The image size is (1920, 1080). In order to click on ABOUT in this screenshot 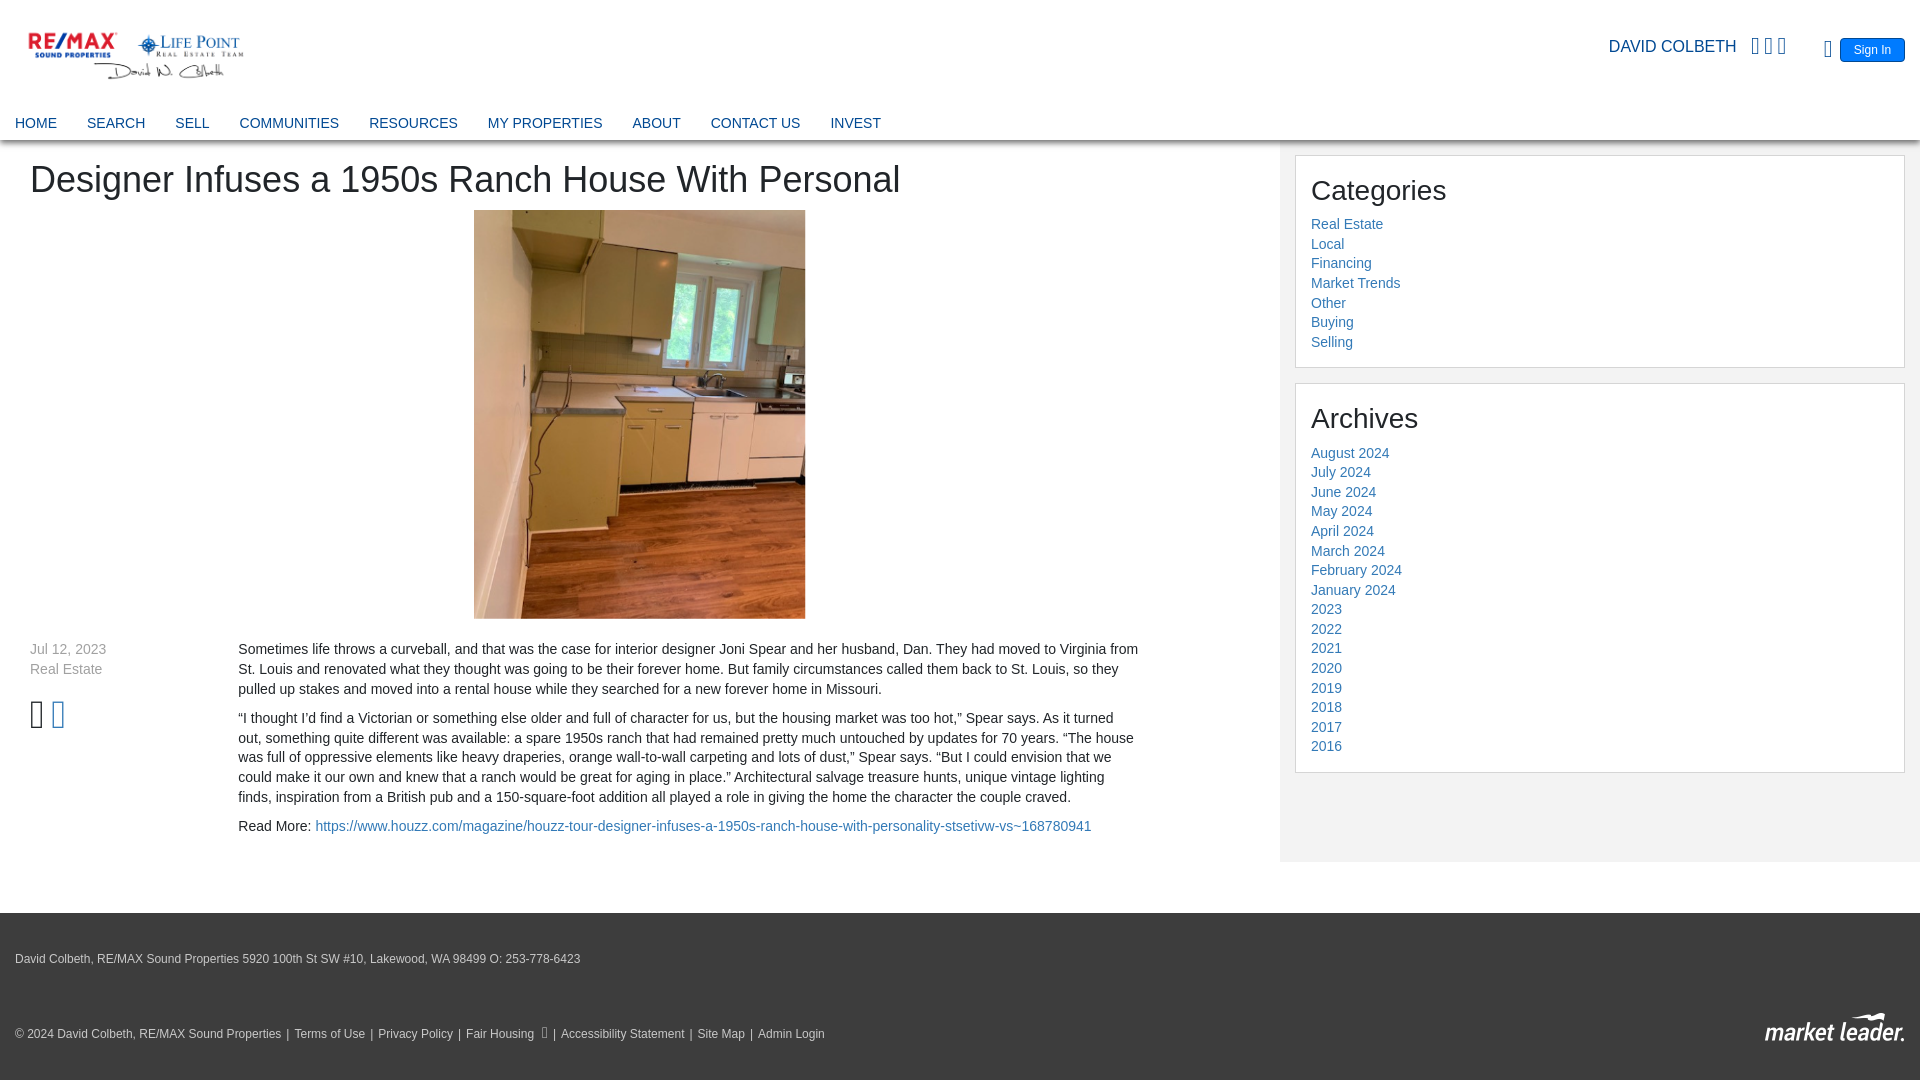, I will do `click(656, 126)`.